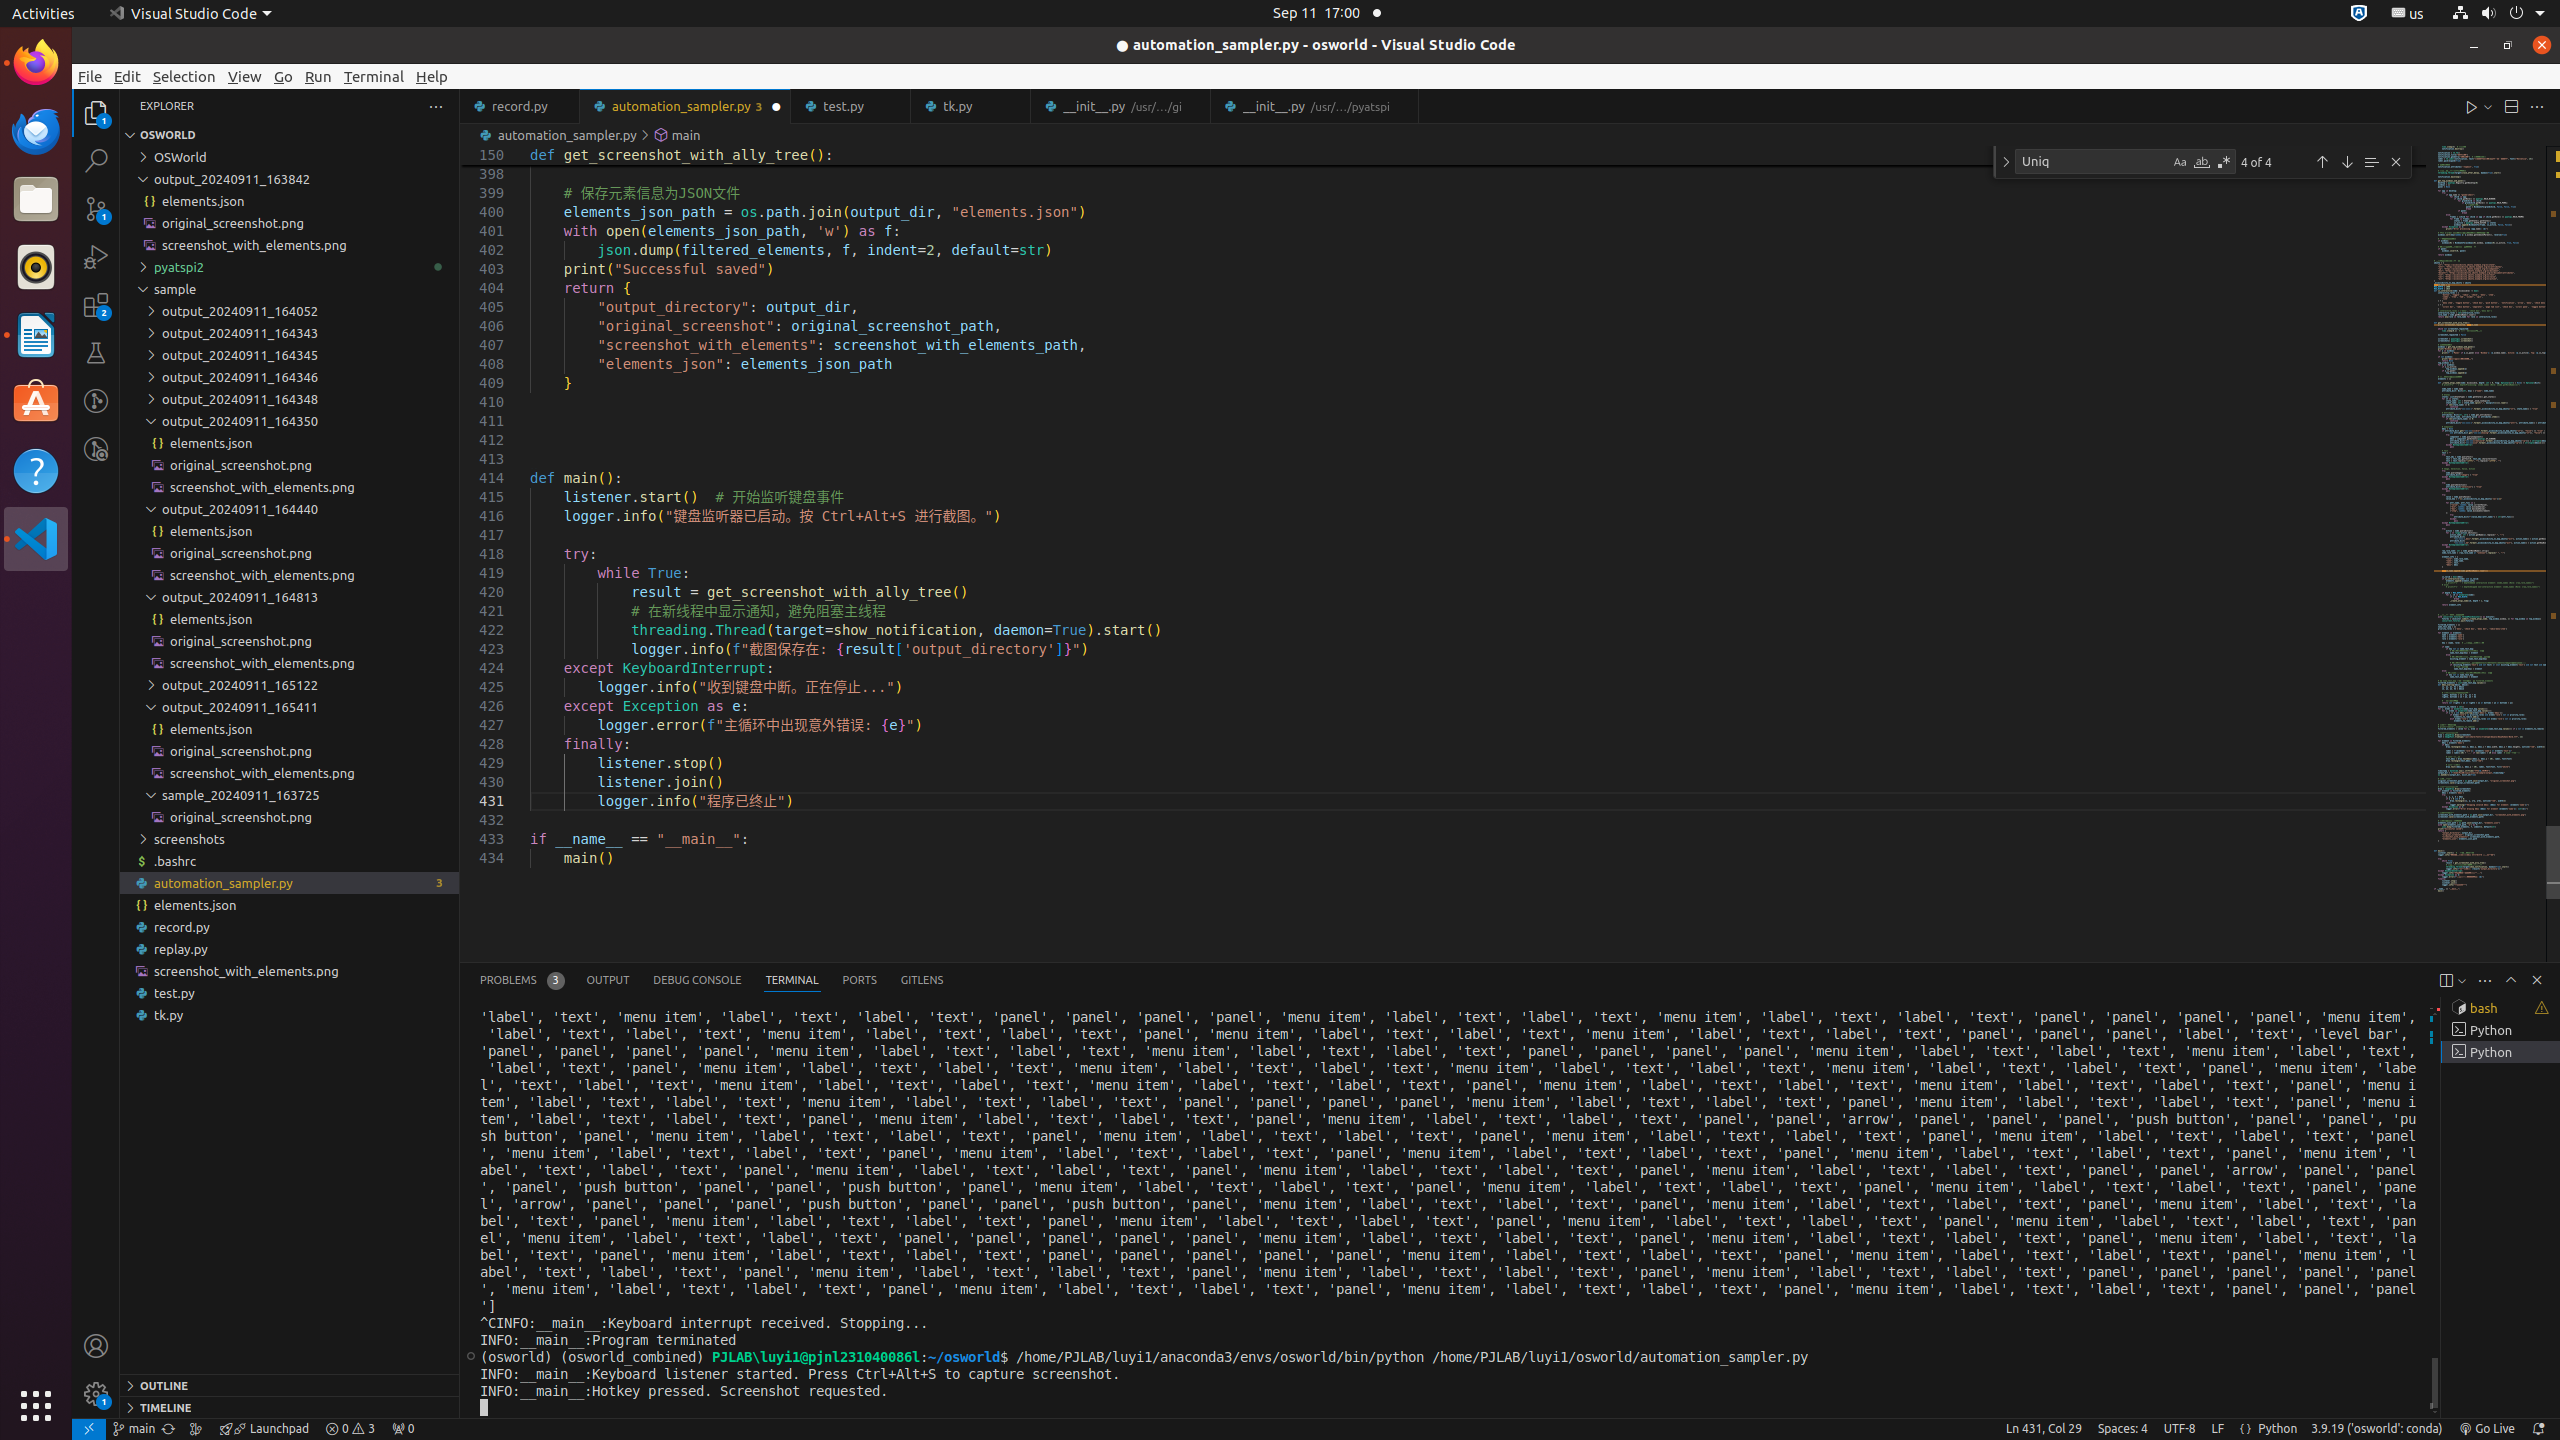 This screenshot has height=1440, width=2560. What do you see at coordinates (2347, 162) in the screenshot?
I see `Next Match (Enter)` at bounding box center [2347, 162].